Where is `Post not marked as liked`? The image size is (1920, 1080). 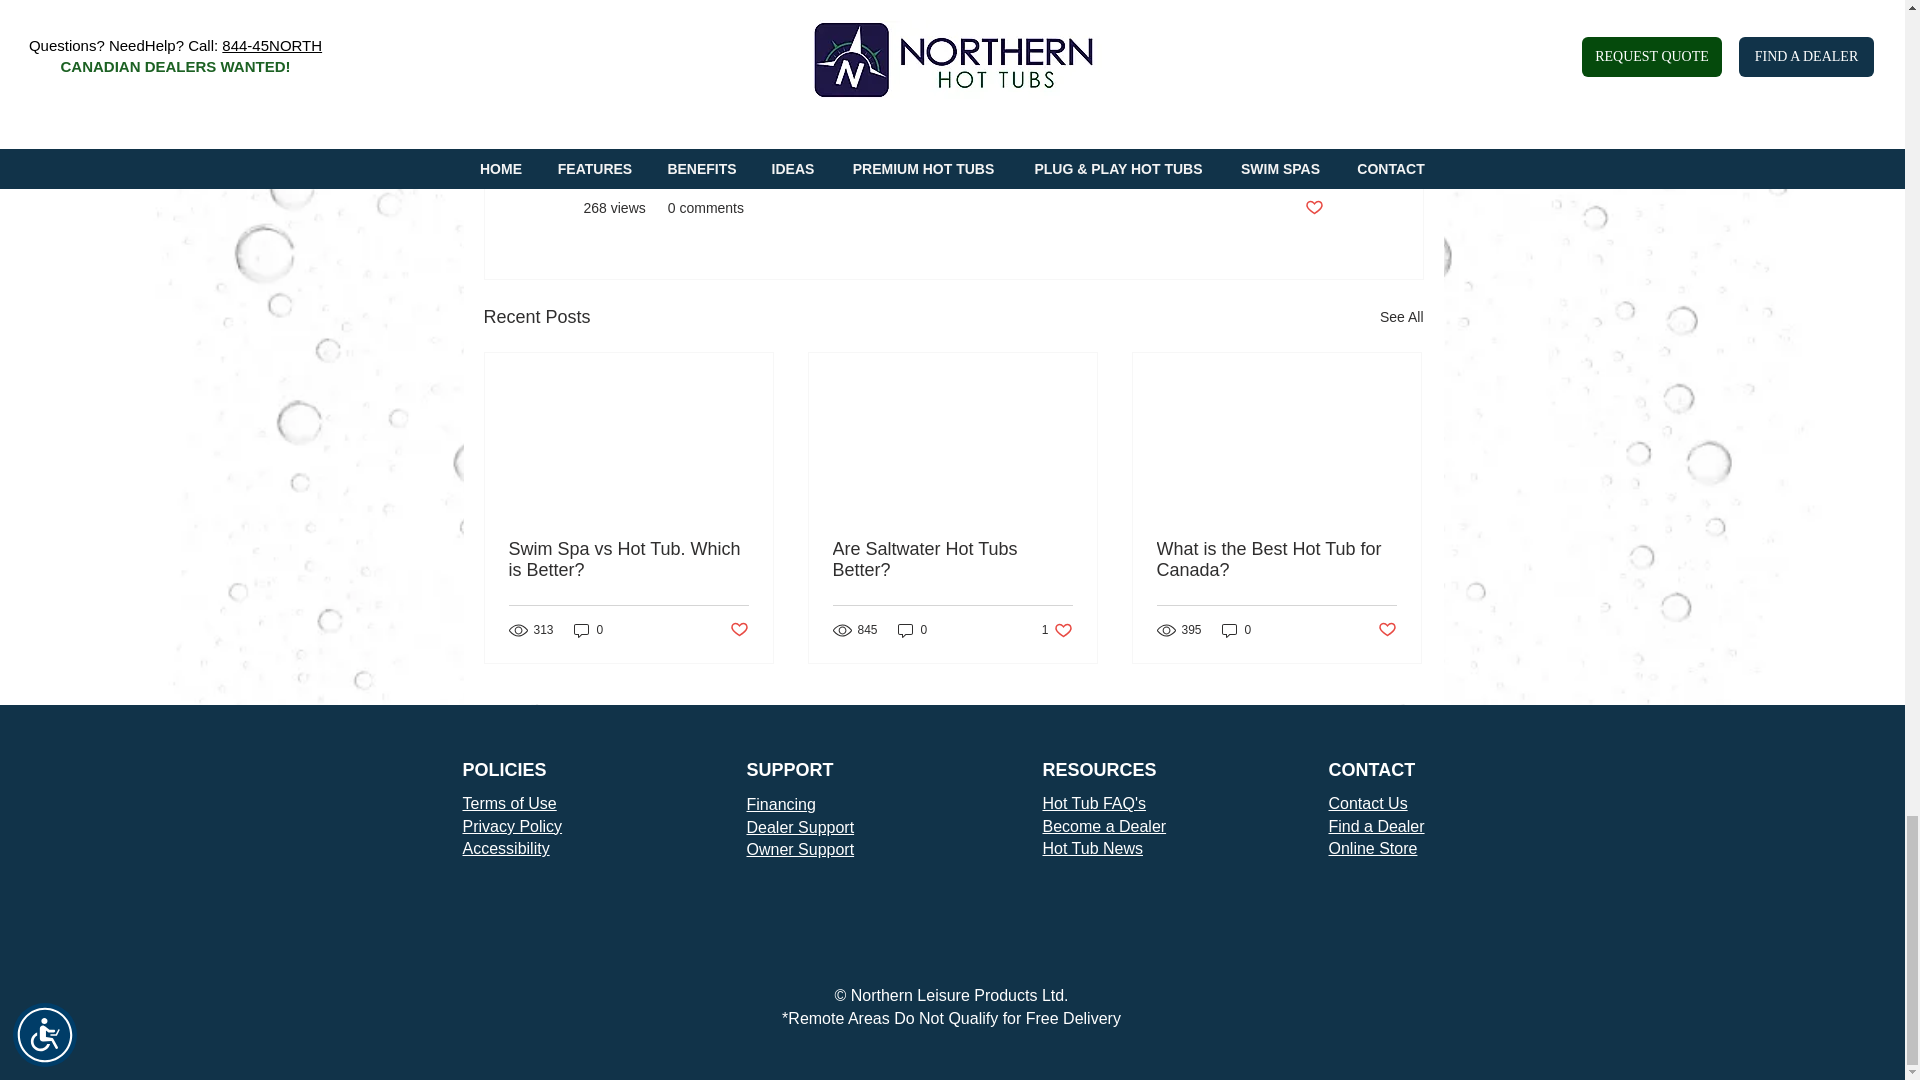
Post not marked as liked is located at coordinates (1388, 630).